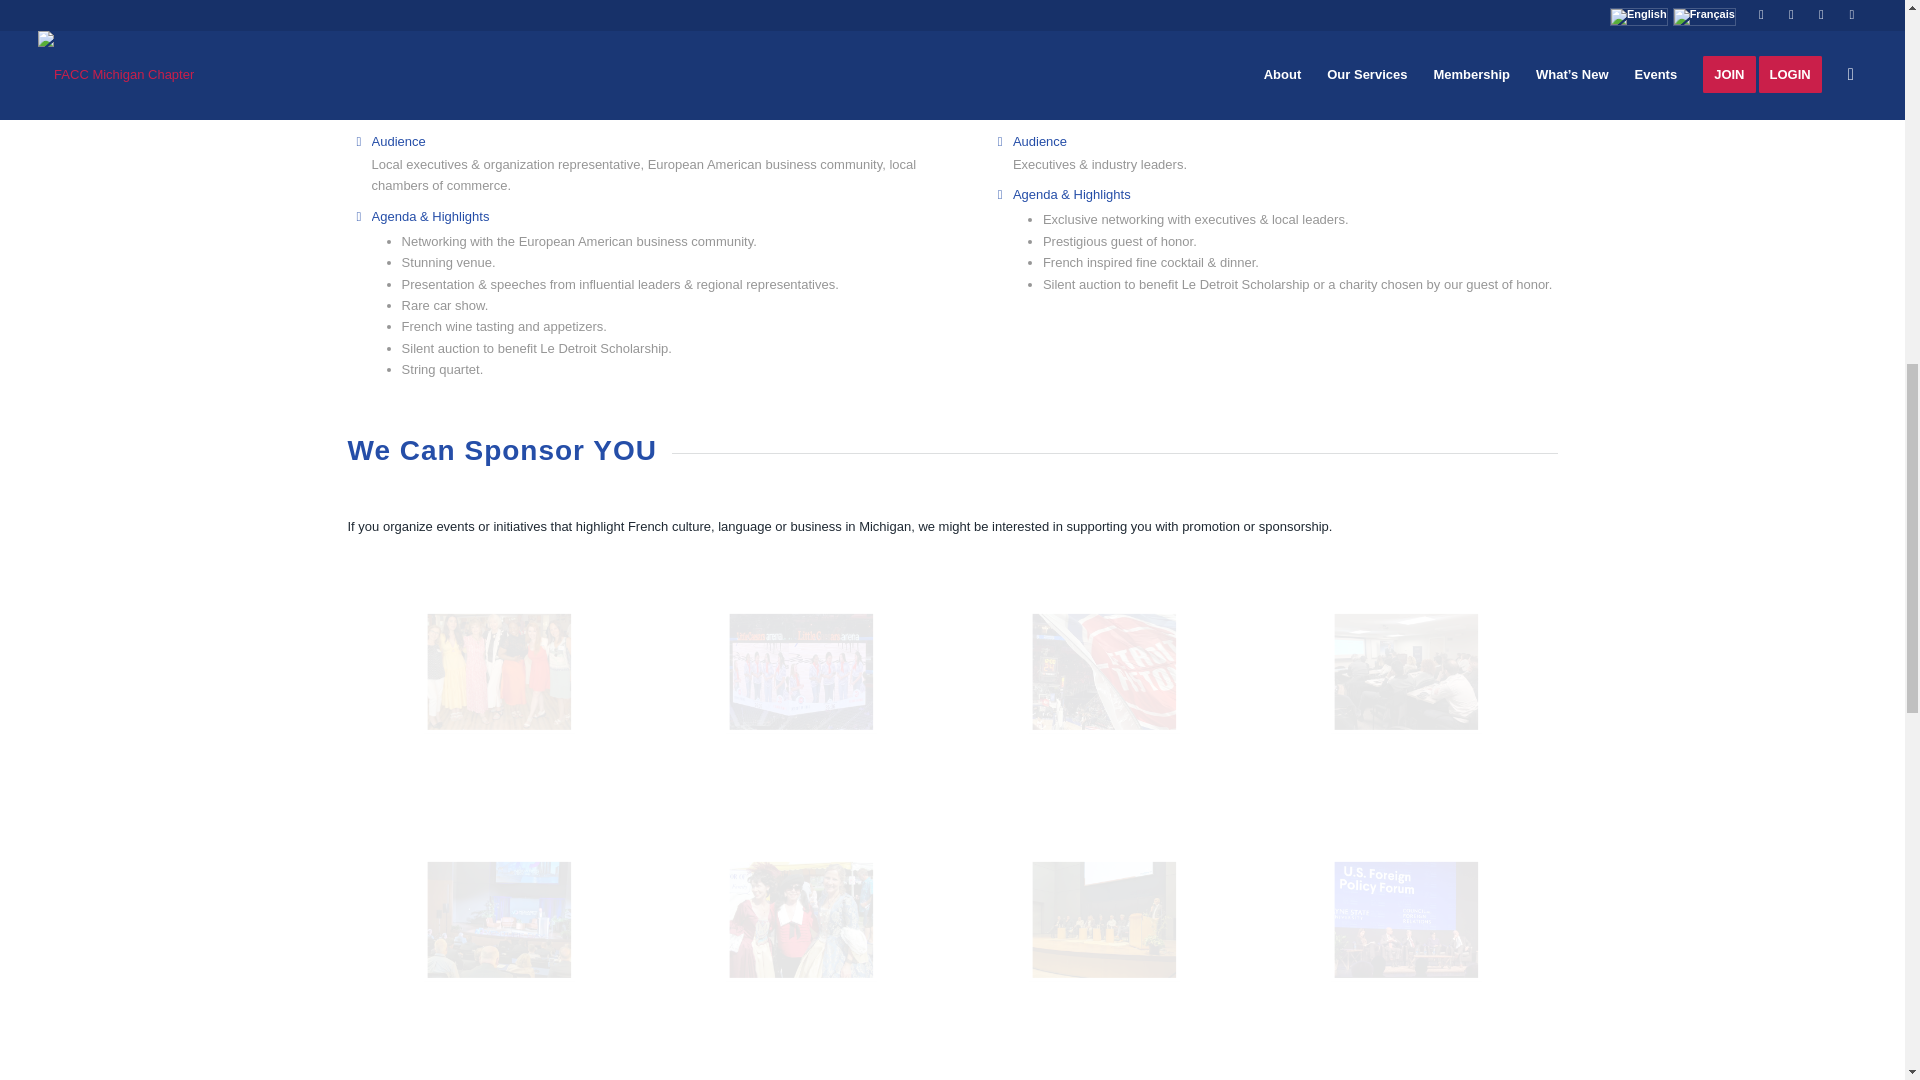  What do you see at coordinates (498, 671) in the screenshot?
I see `Fete de la Bastille` at bounding box center [498, 671].